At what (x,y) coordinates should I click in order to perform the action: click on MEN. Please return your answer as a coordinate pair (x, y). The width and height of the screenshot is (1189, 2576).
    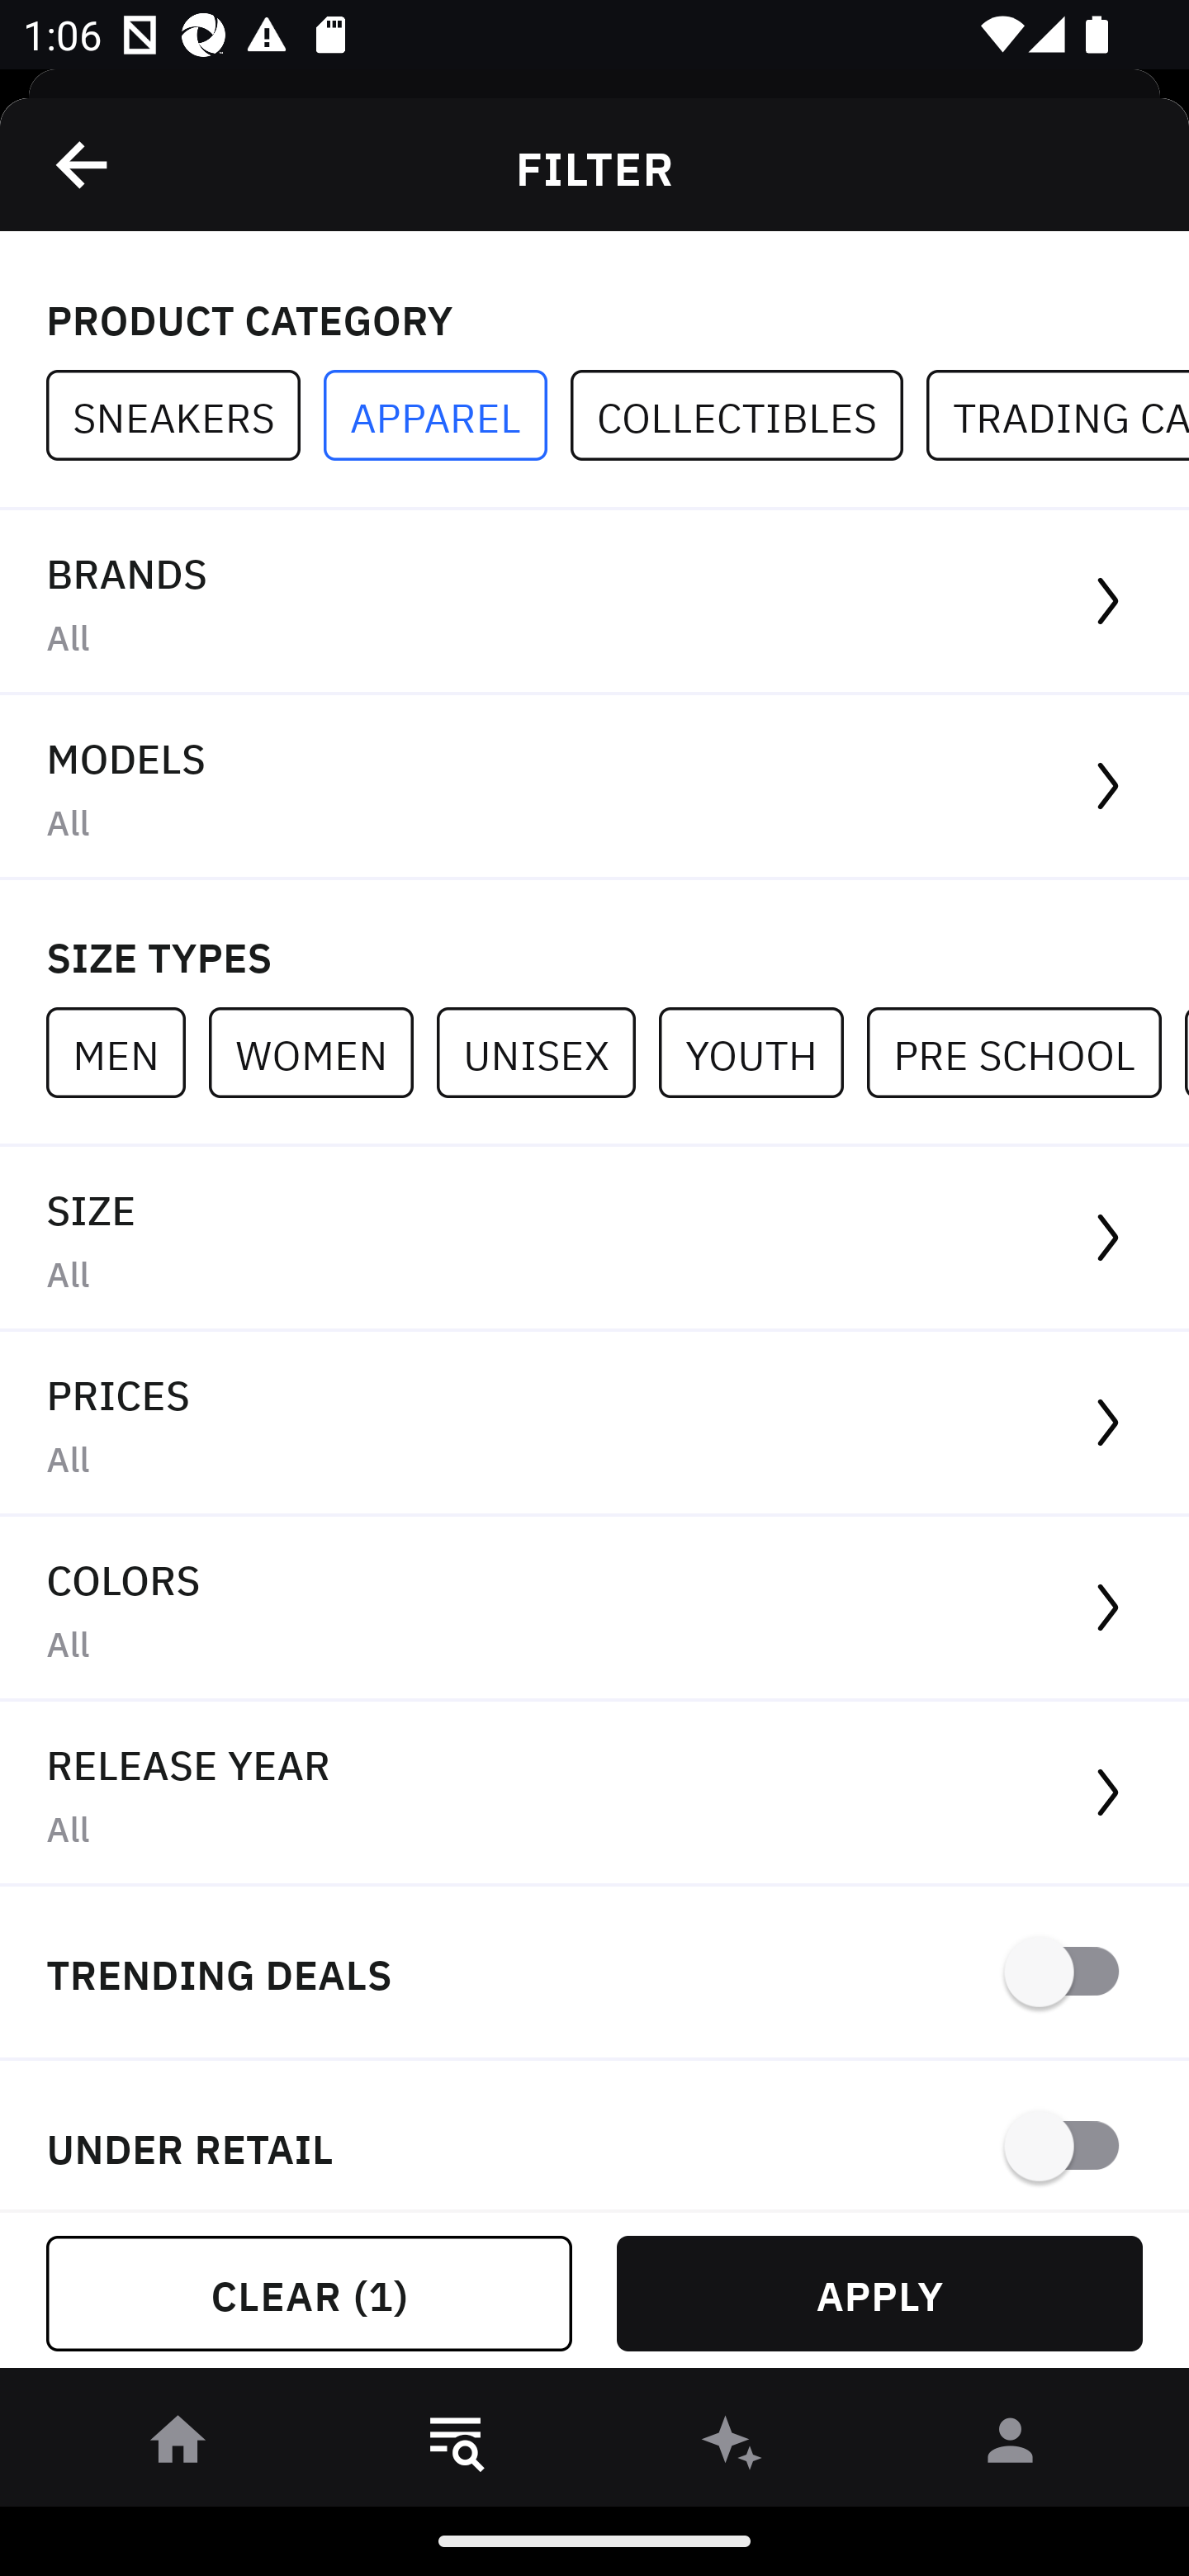
    Looking at the image, I should click on (127, 1052).